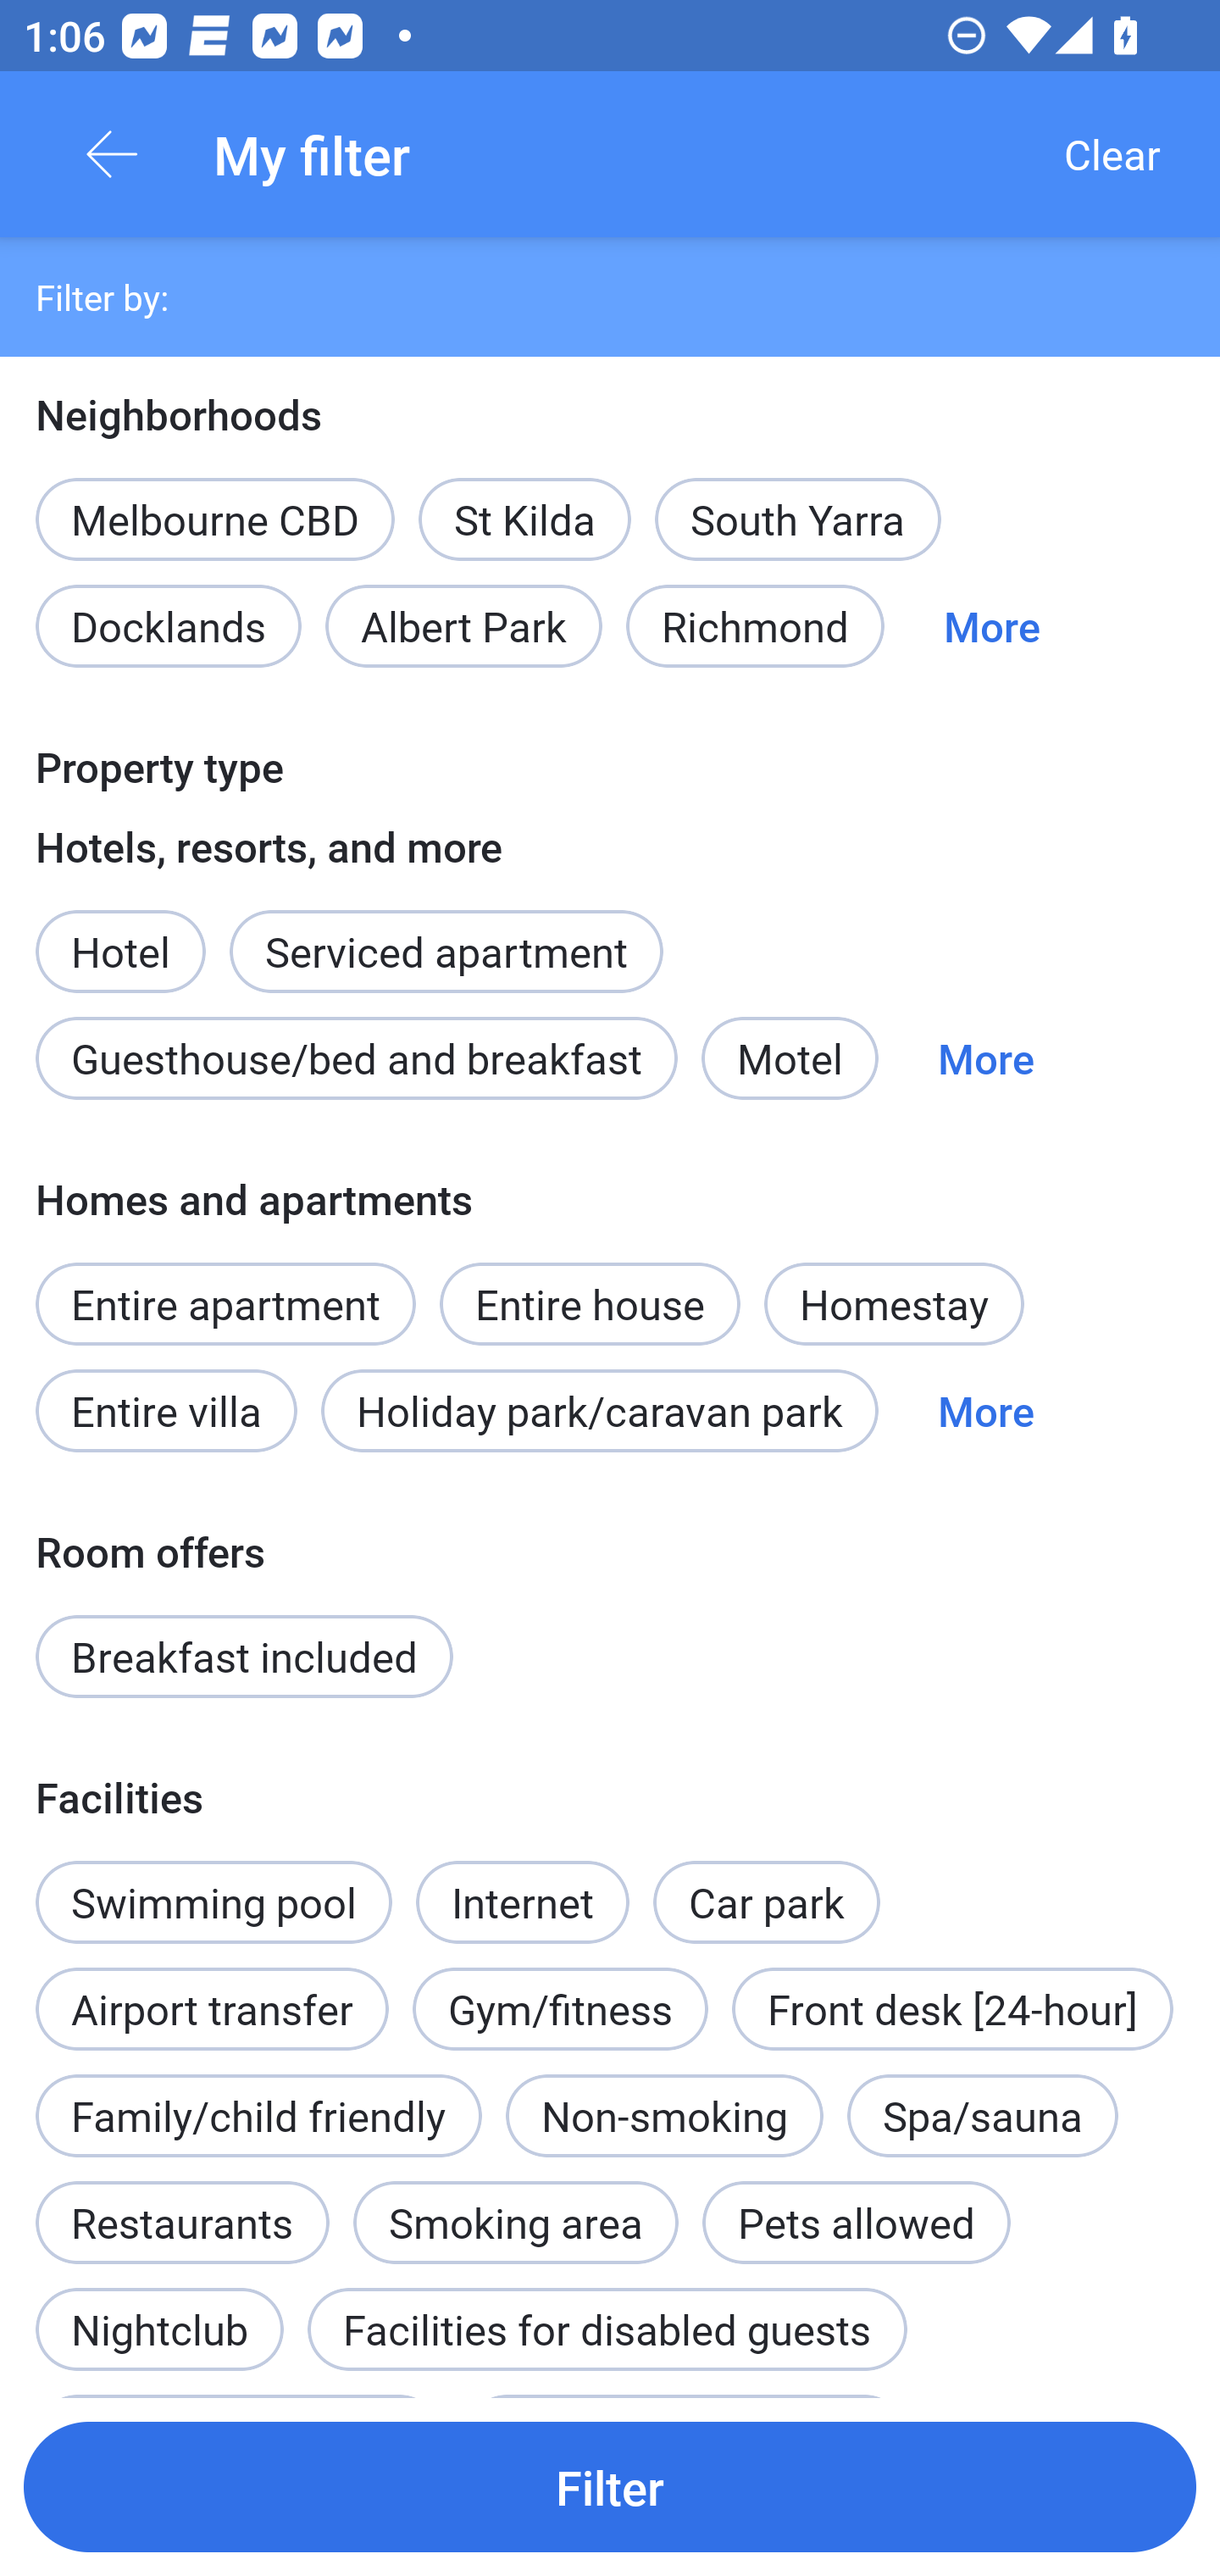 This screenshot has width=1220, height=2576. What do you see at coordinates (766, 1901) in the screenshot?
I see `Car park` at bounding box center [766, 1901].